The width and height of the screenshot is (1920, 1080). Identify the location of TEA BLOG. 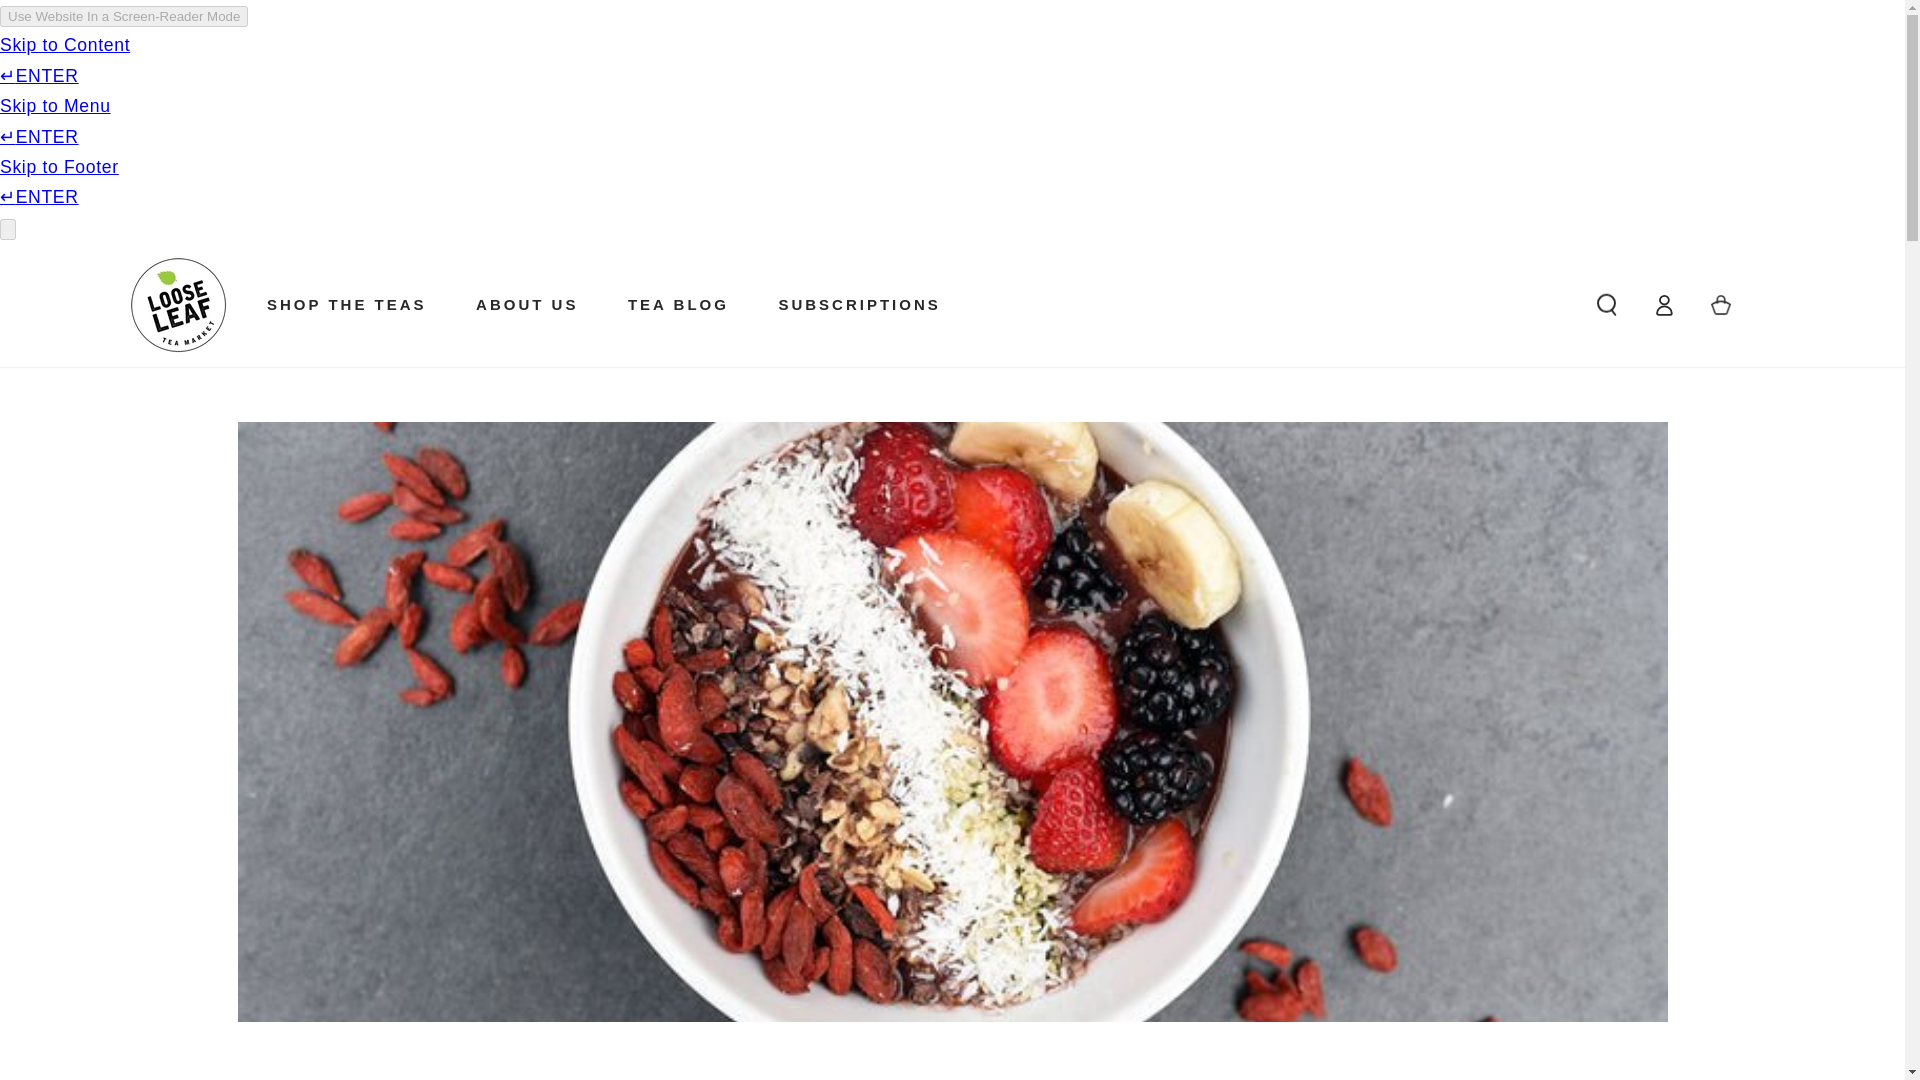
(677, 304).